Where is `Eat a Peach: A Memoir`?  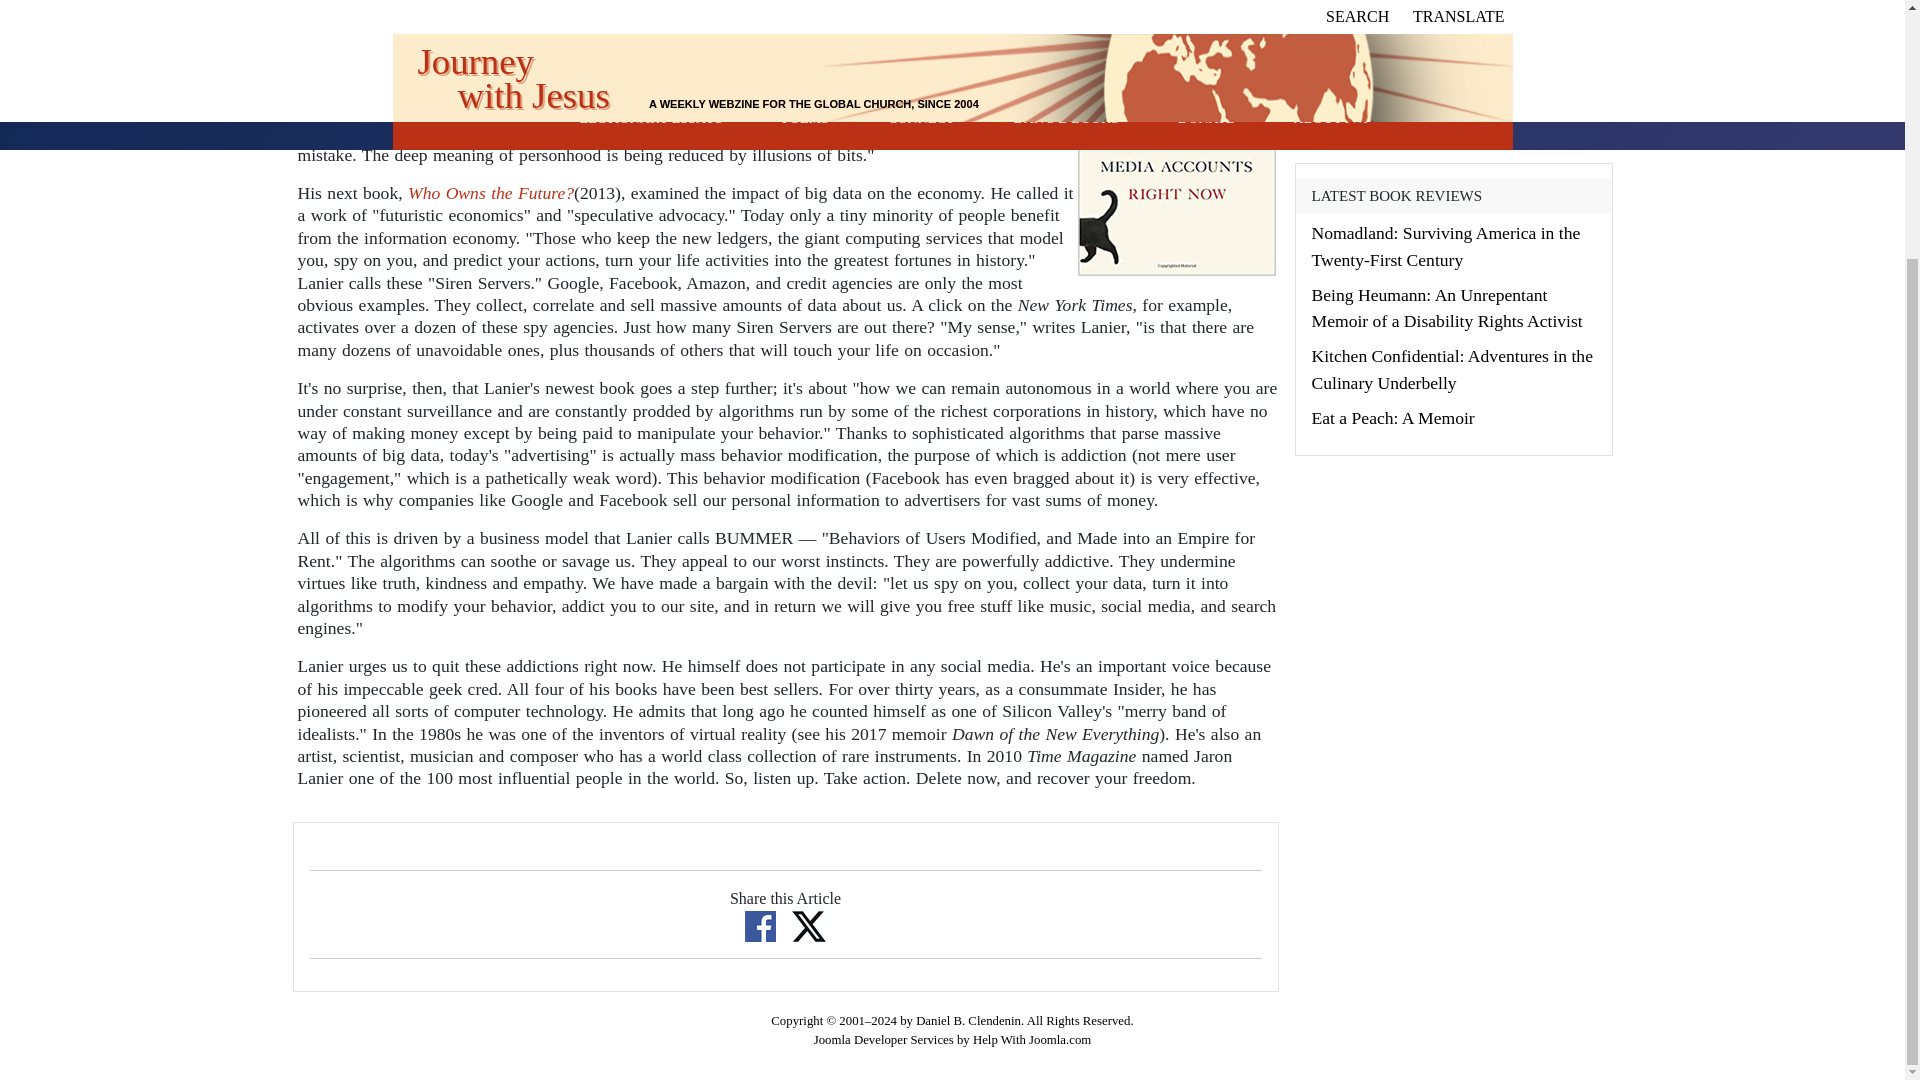 Eat a Peach: A Memoir is located at coordinates (1392, 418).